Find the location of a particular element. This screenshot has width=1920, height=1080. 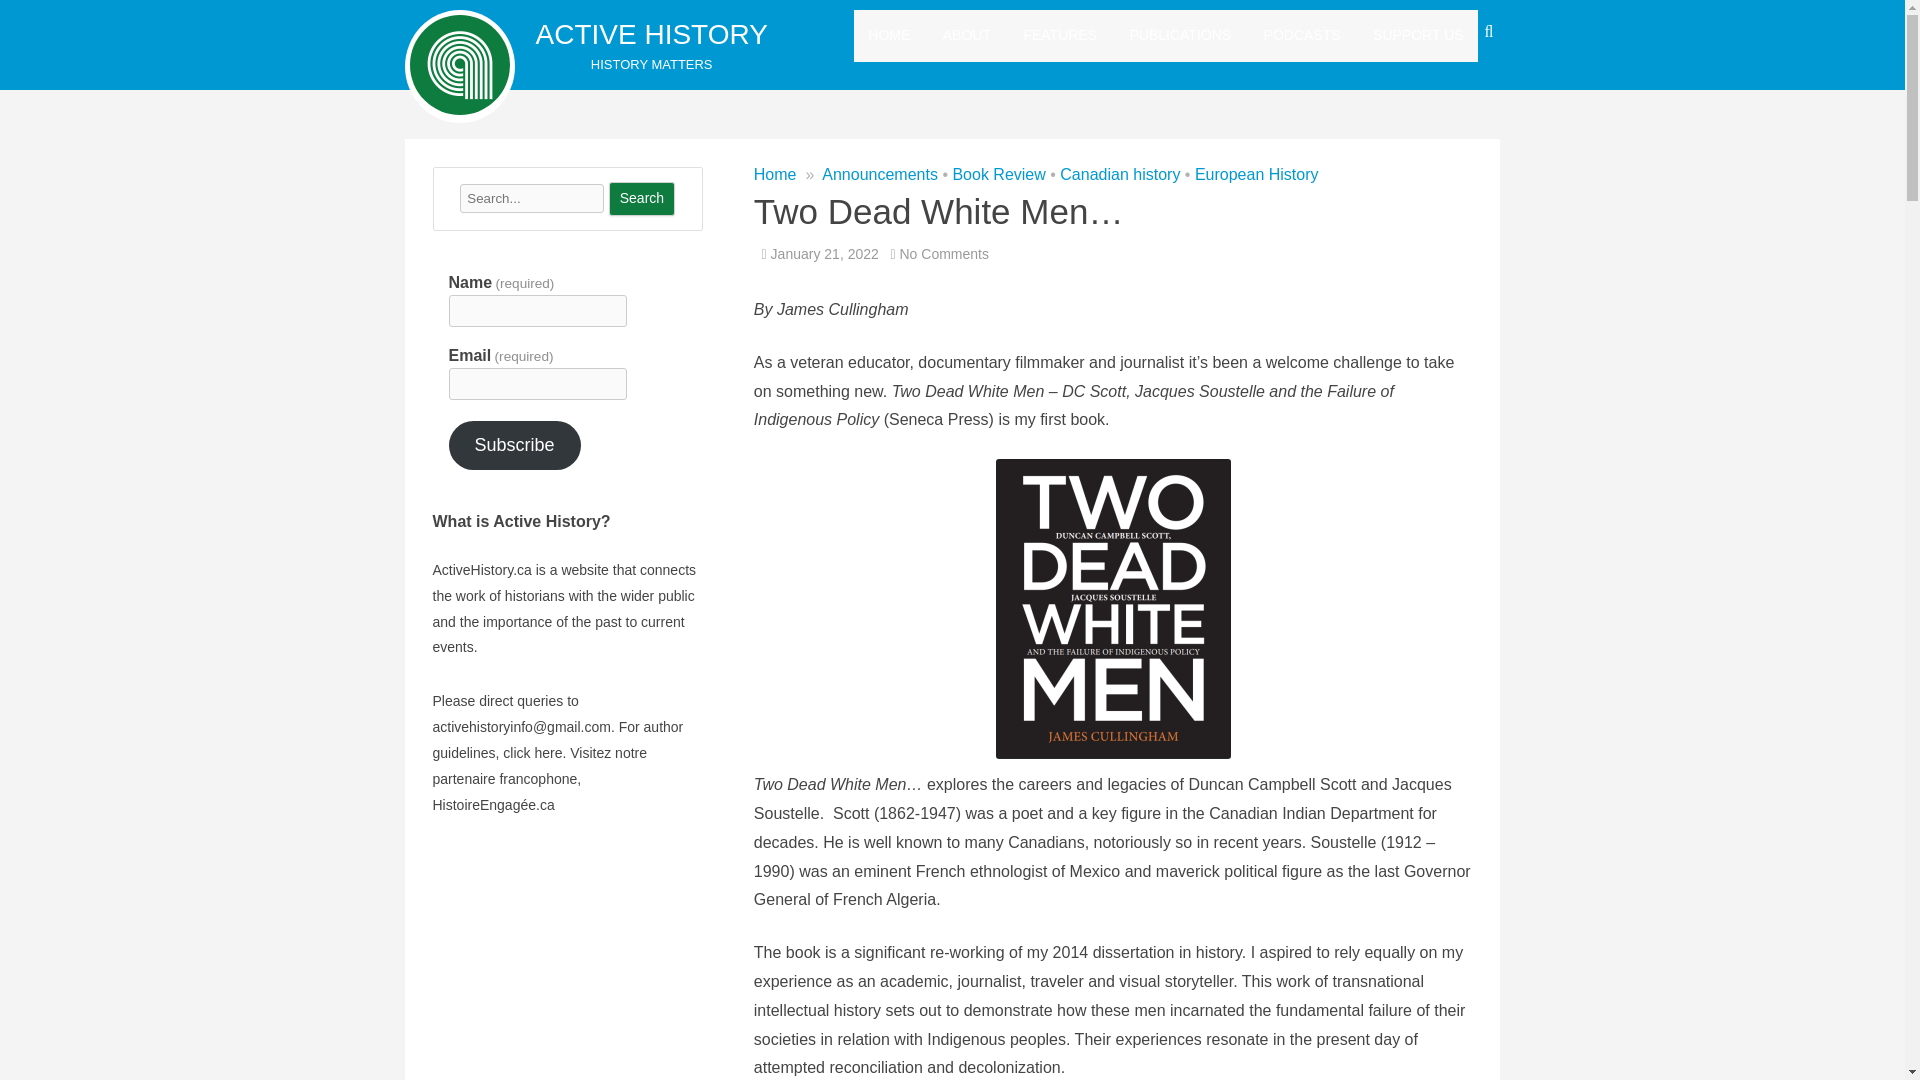

Announcements is located at coordinates (880, 174).